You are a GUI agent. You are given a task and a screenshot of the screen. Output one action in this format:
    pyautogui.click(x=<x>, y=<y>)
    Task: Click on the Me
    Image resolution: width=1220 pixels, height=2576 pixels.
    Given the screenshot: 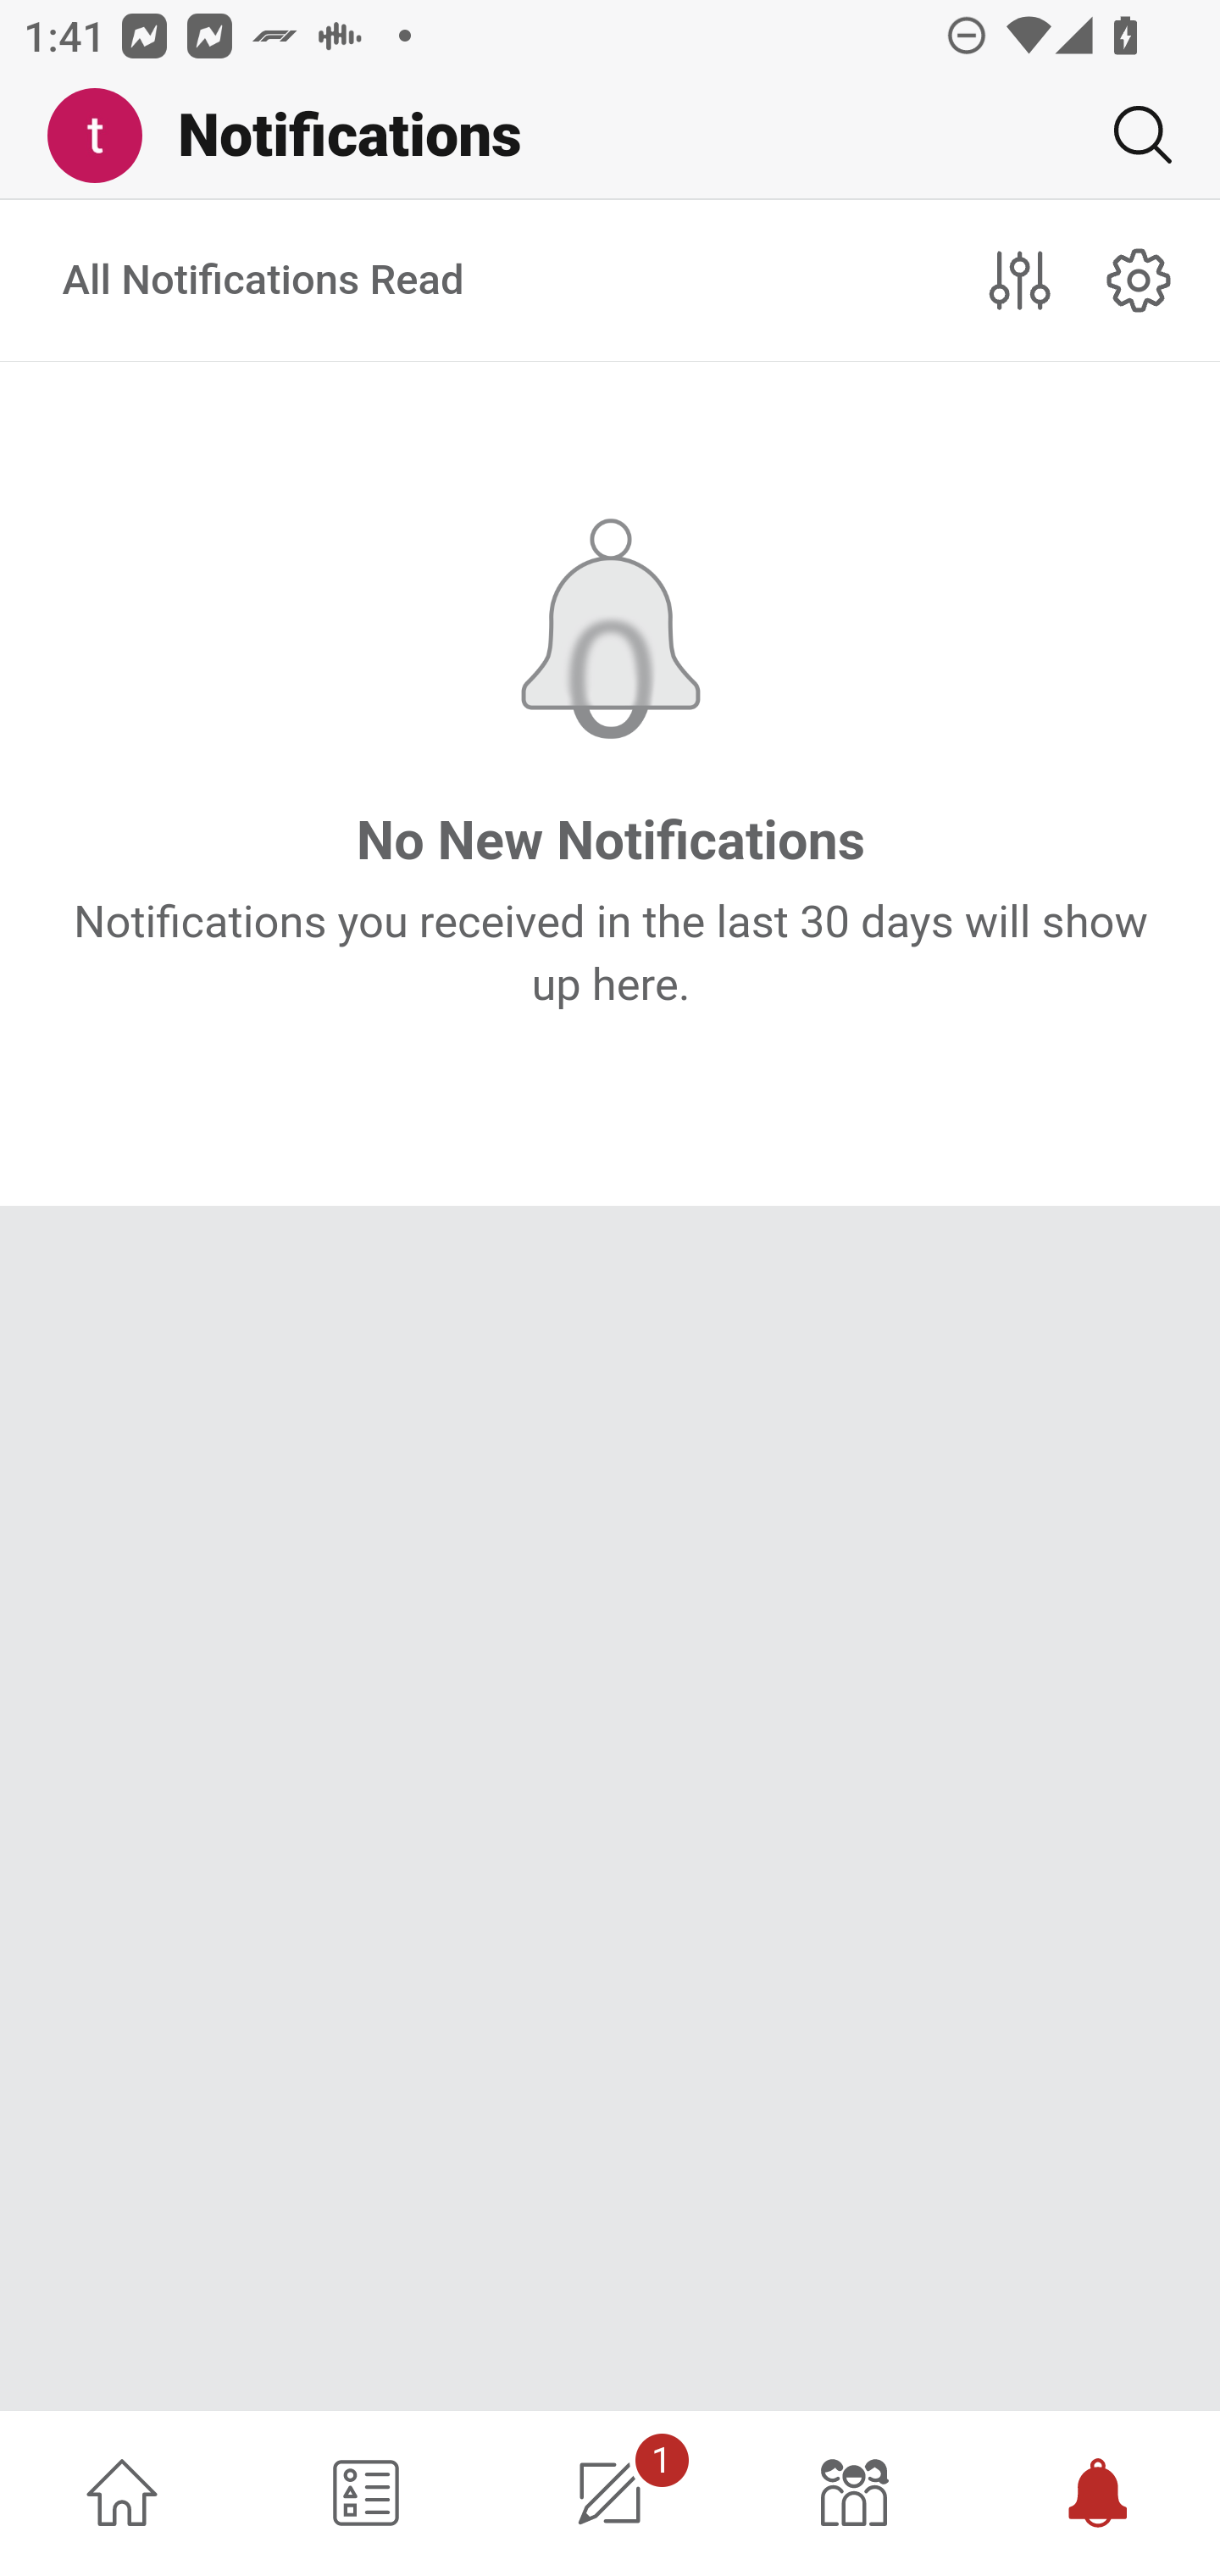 What is the action you would take?
    pyautogui.click(x=107, y=136)
    